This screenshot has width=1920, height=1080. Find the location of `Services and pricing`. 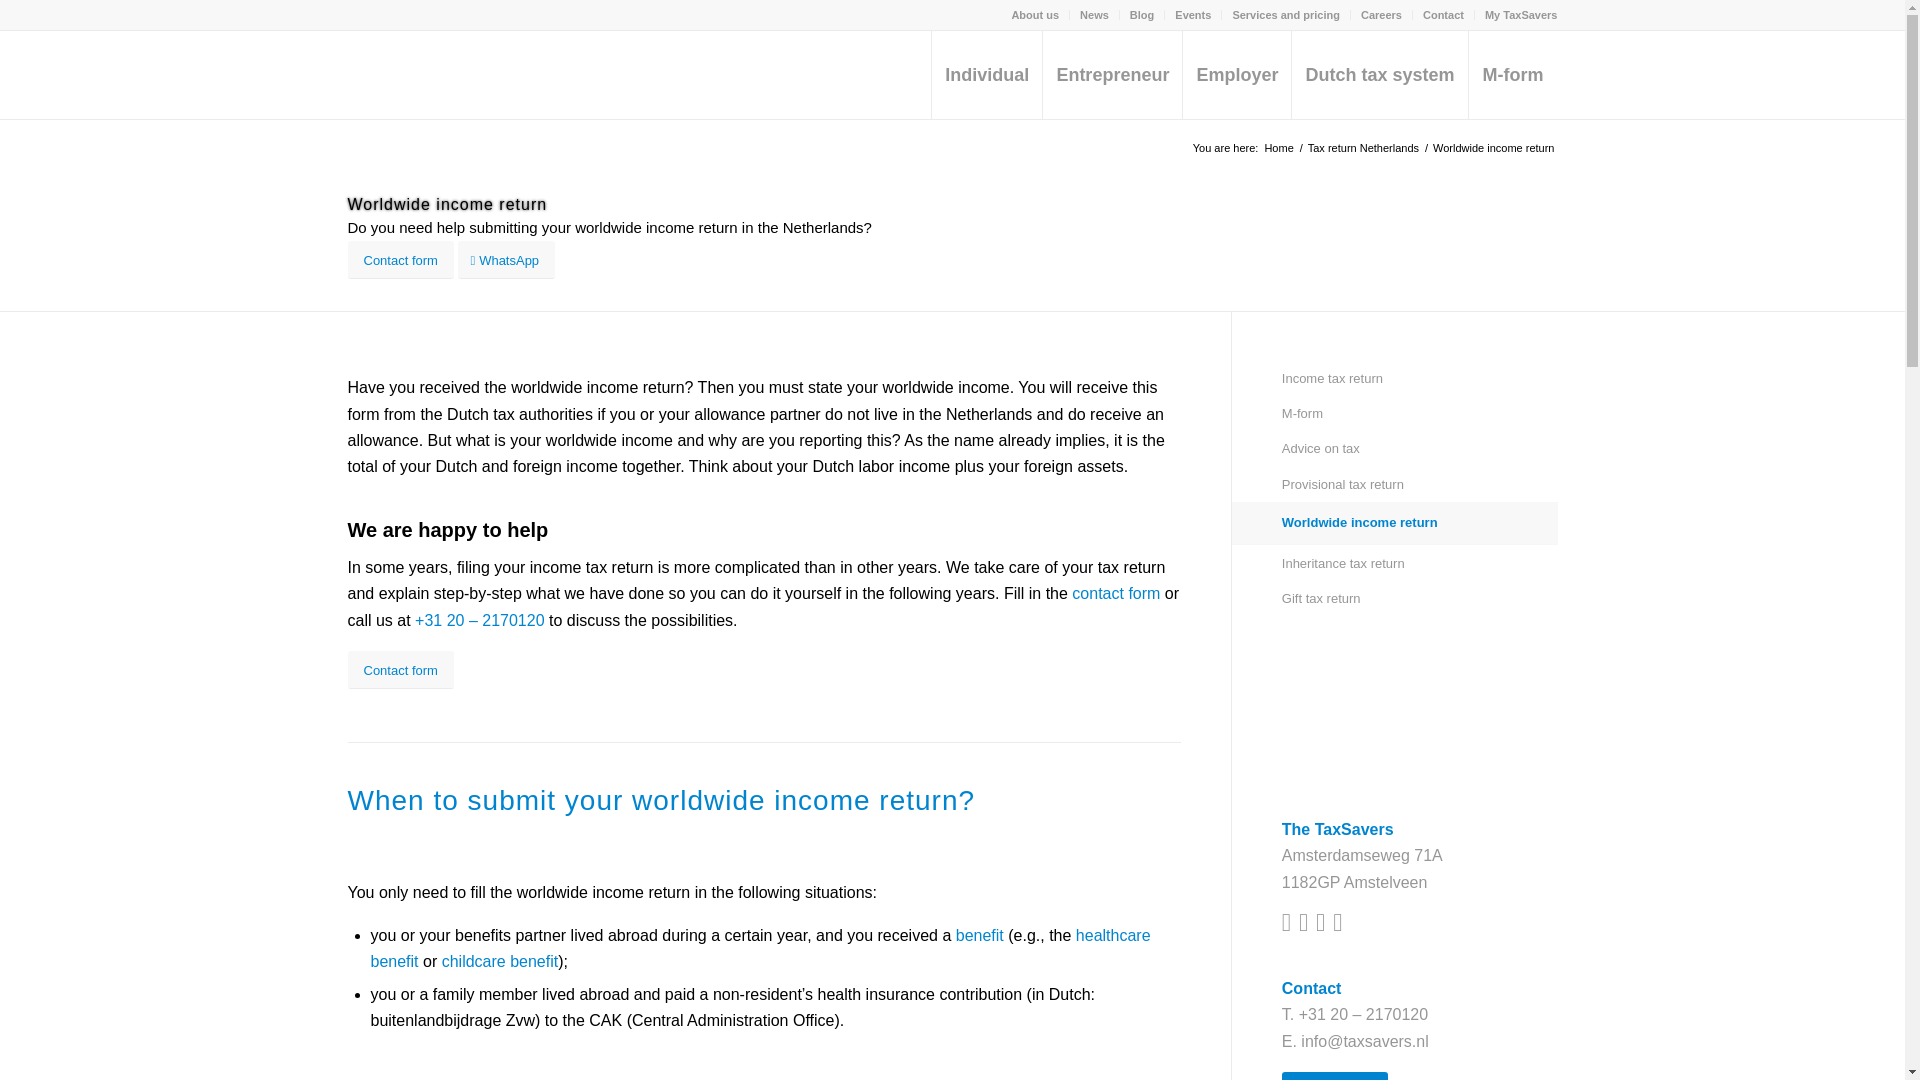

Services and pricing is located at coordinates (1286, 15).